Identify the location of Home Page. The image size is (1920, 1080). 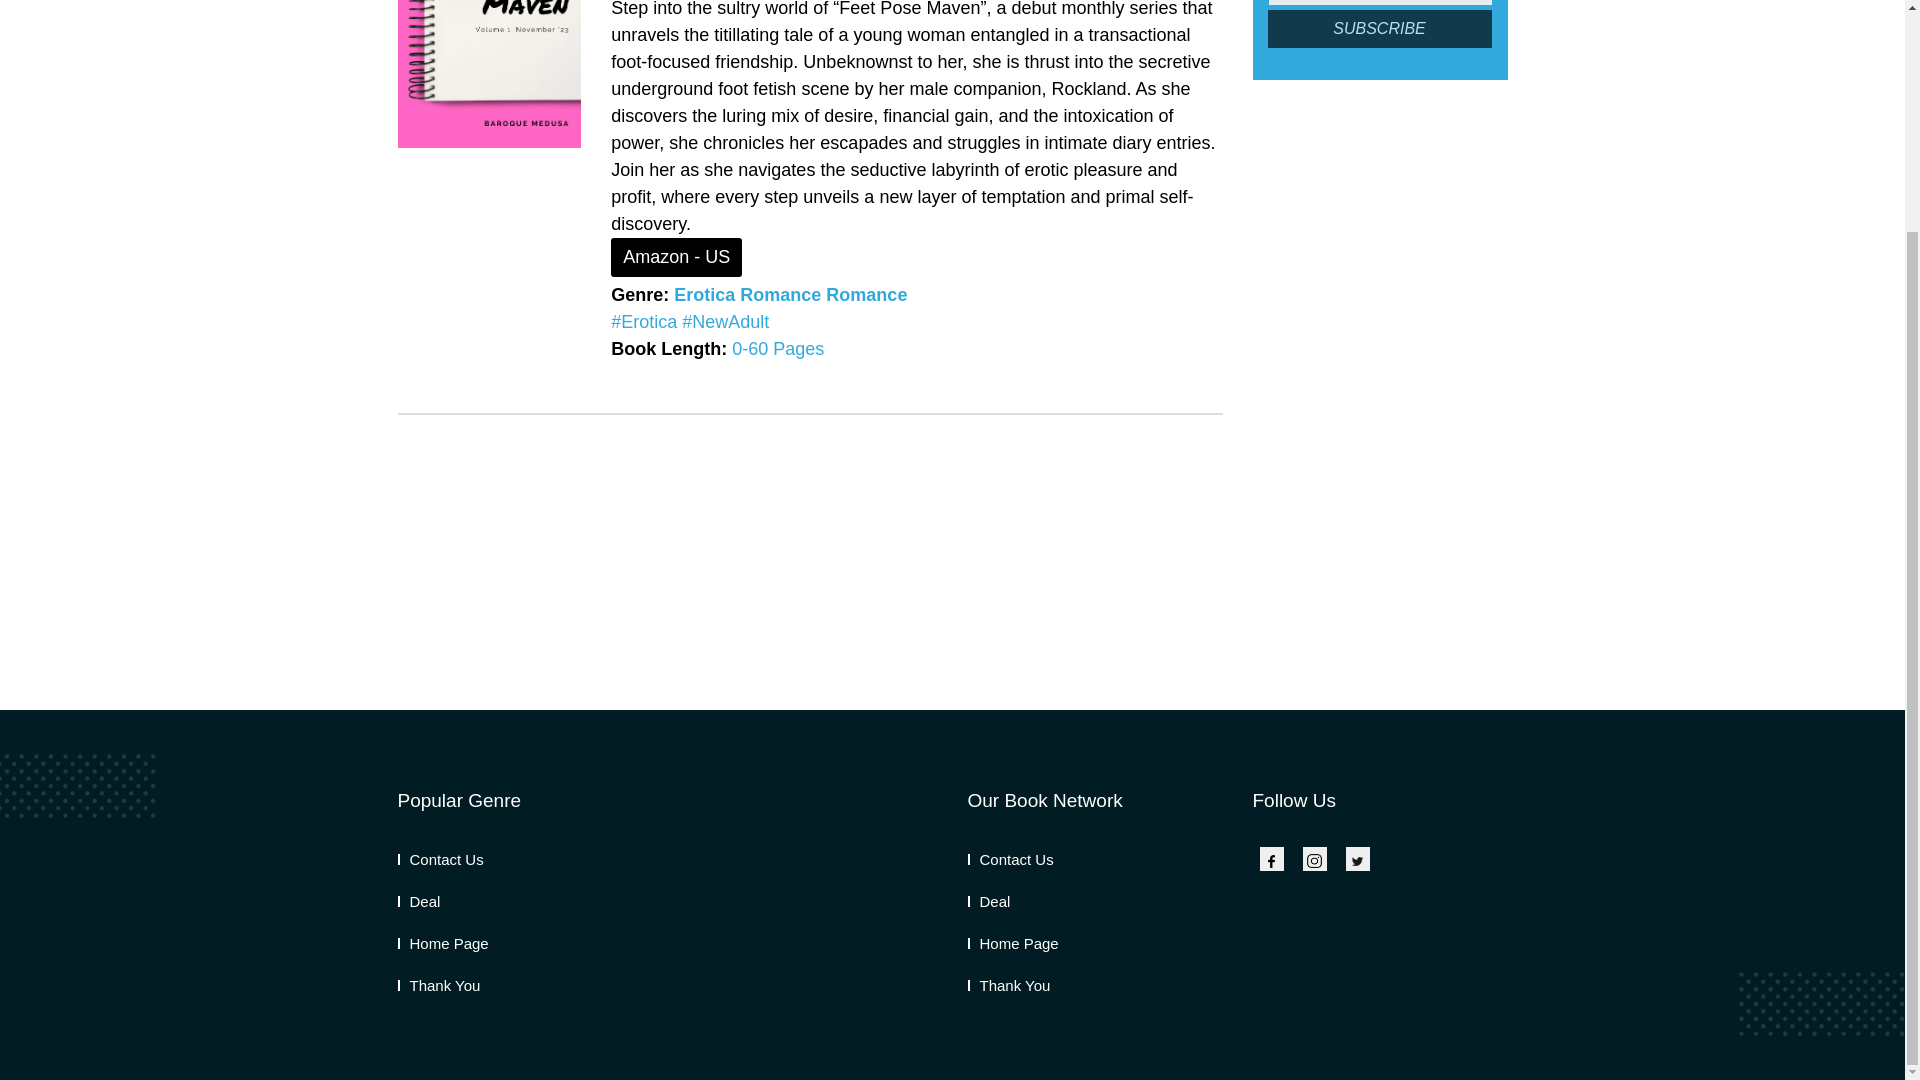
(1013, 943).